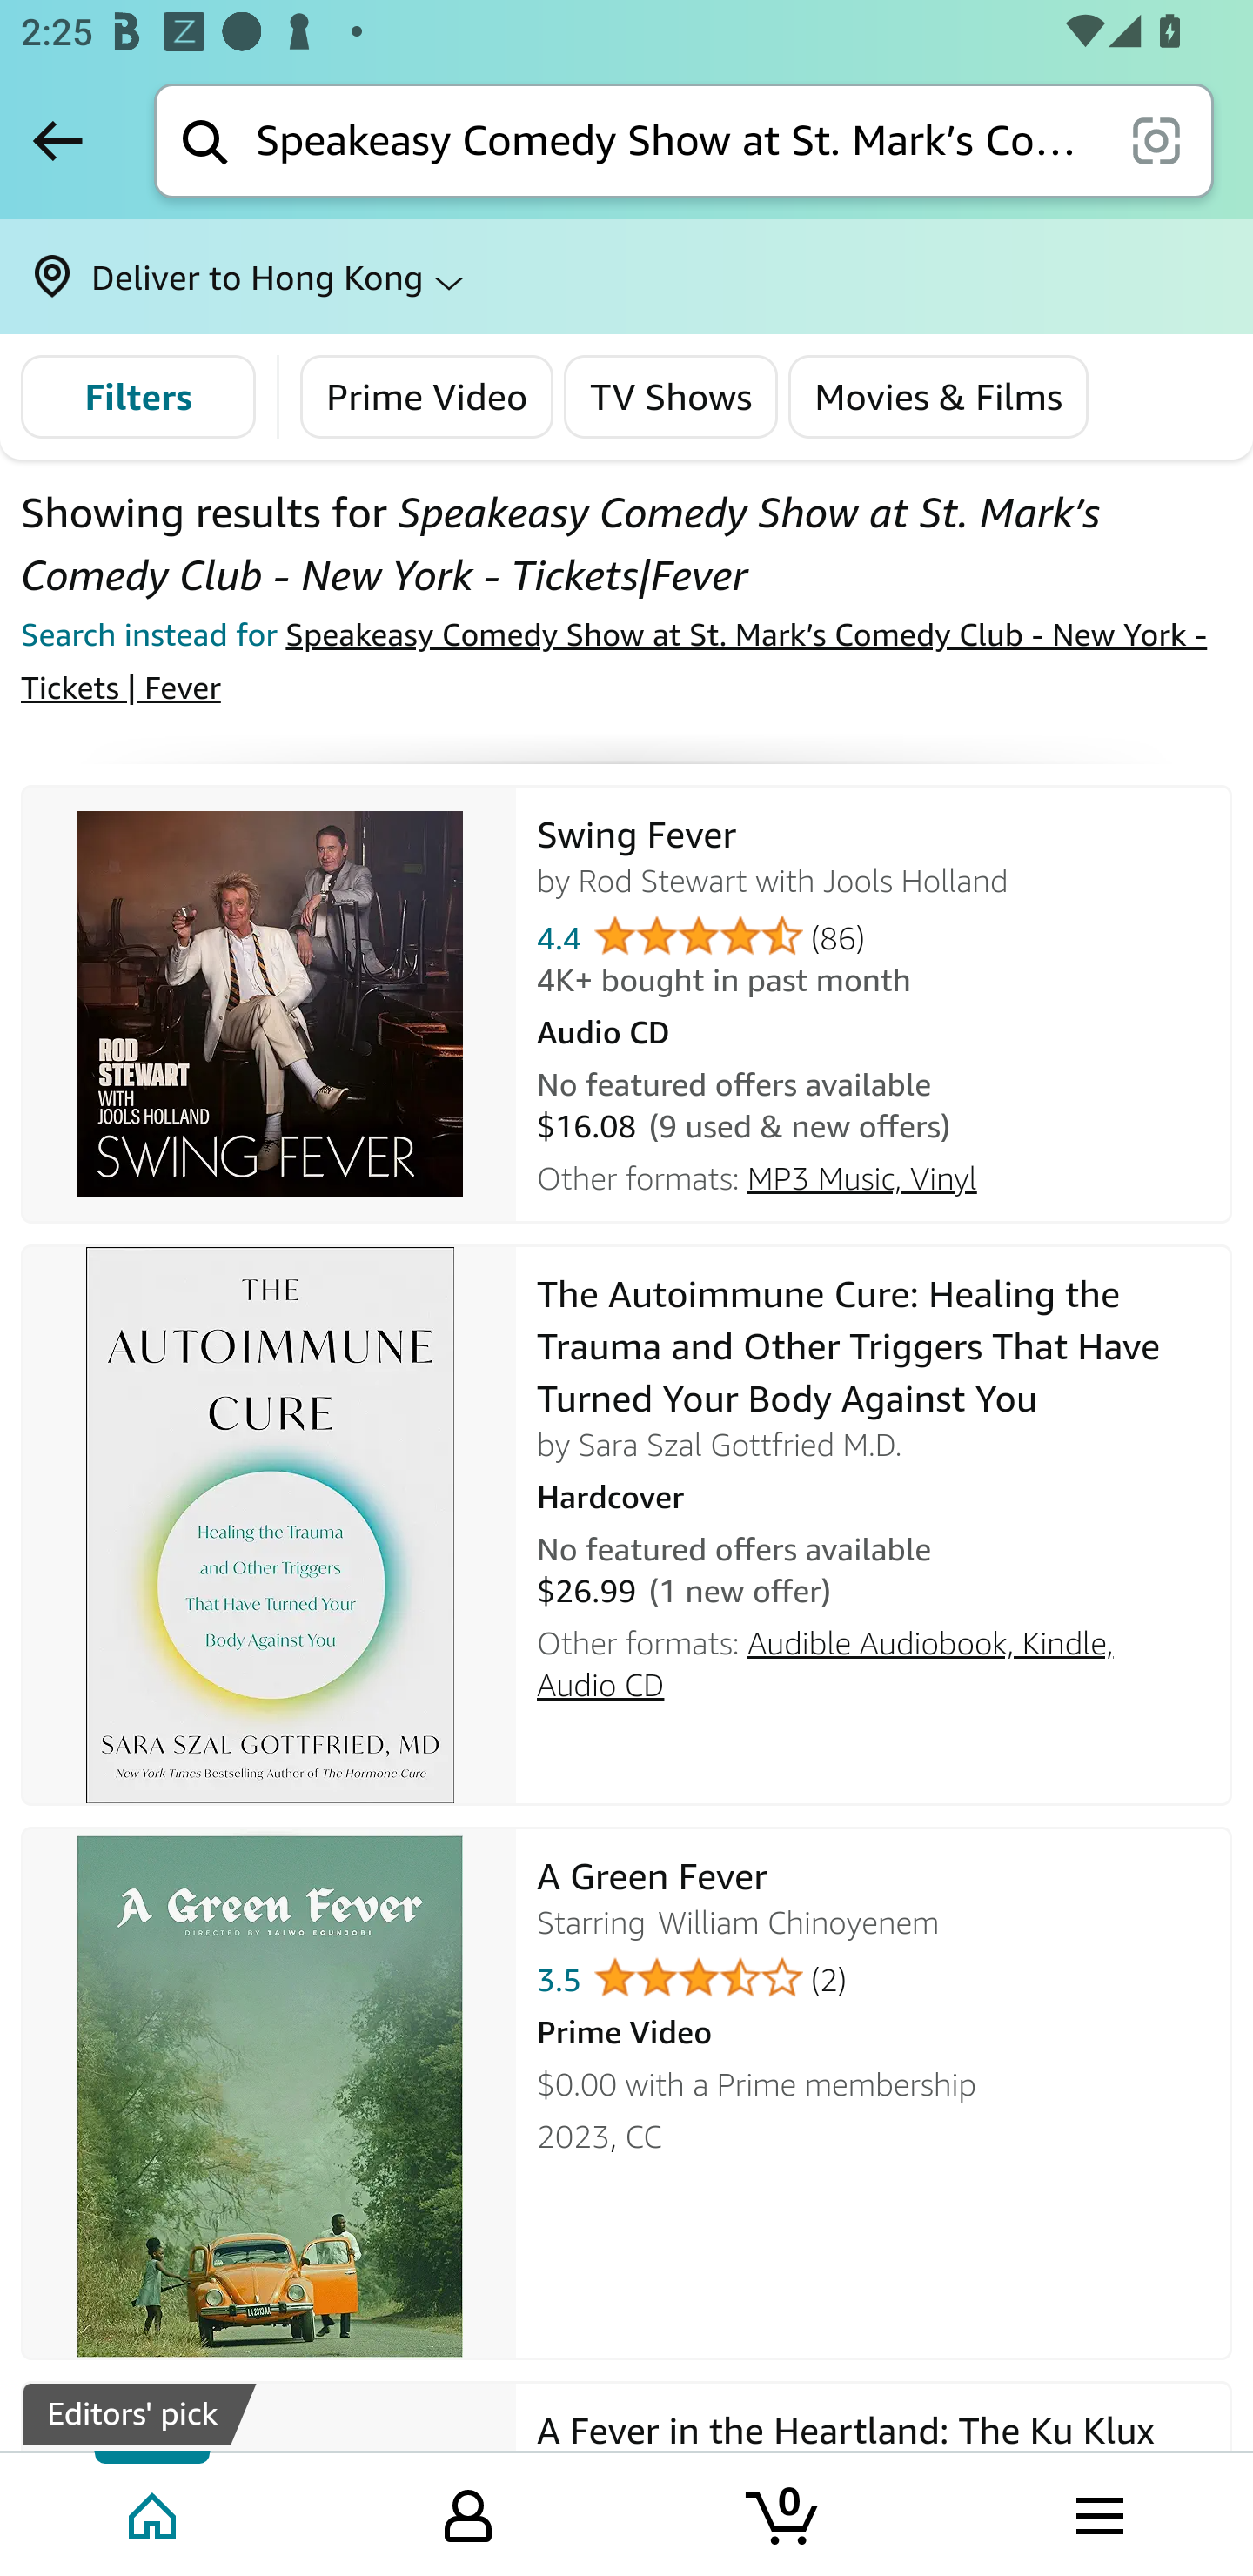 The width and height of the screenshot is (1253, 2576). Describe the element at coordinates (672, 397) in the screenshot. I see `TV Shows` at that location.